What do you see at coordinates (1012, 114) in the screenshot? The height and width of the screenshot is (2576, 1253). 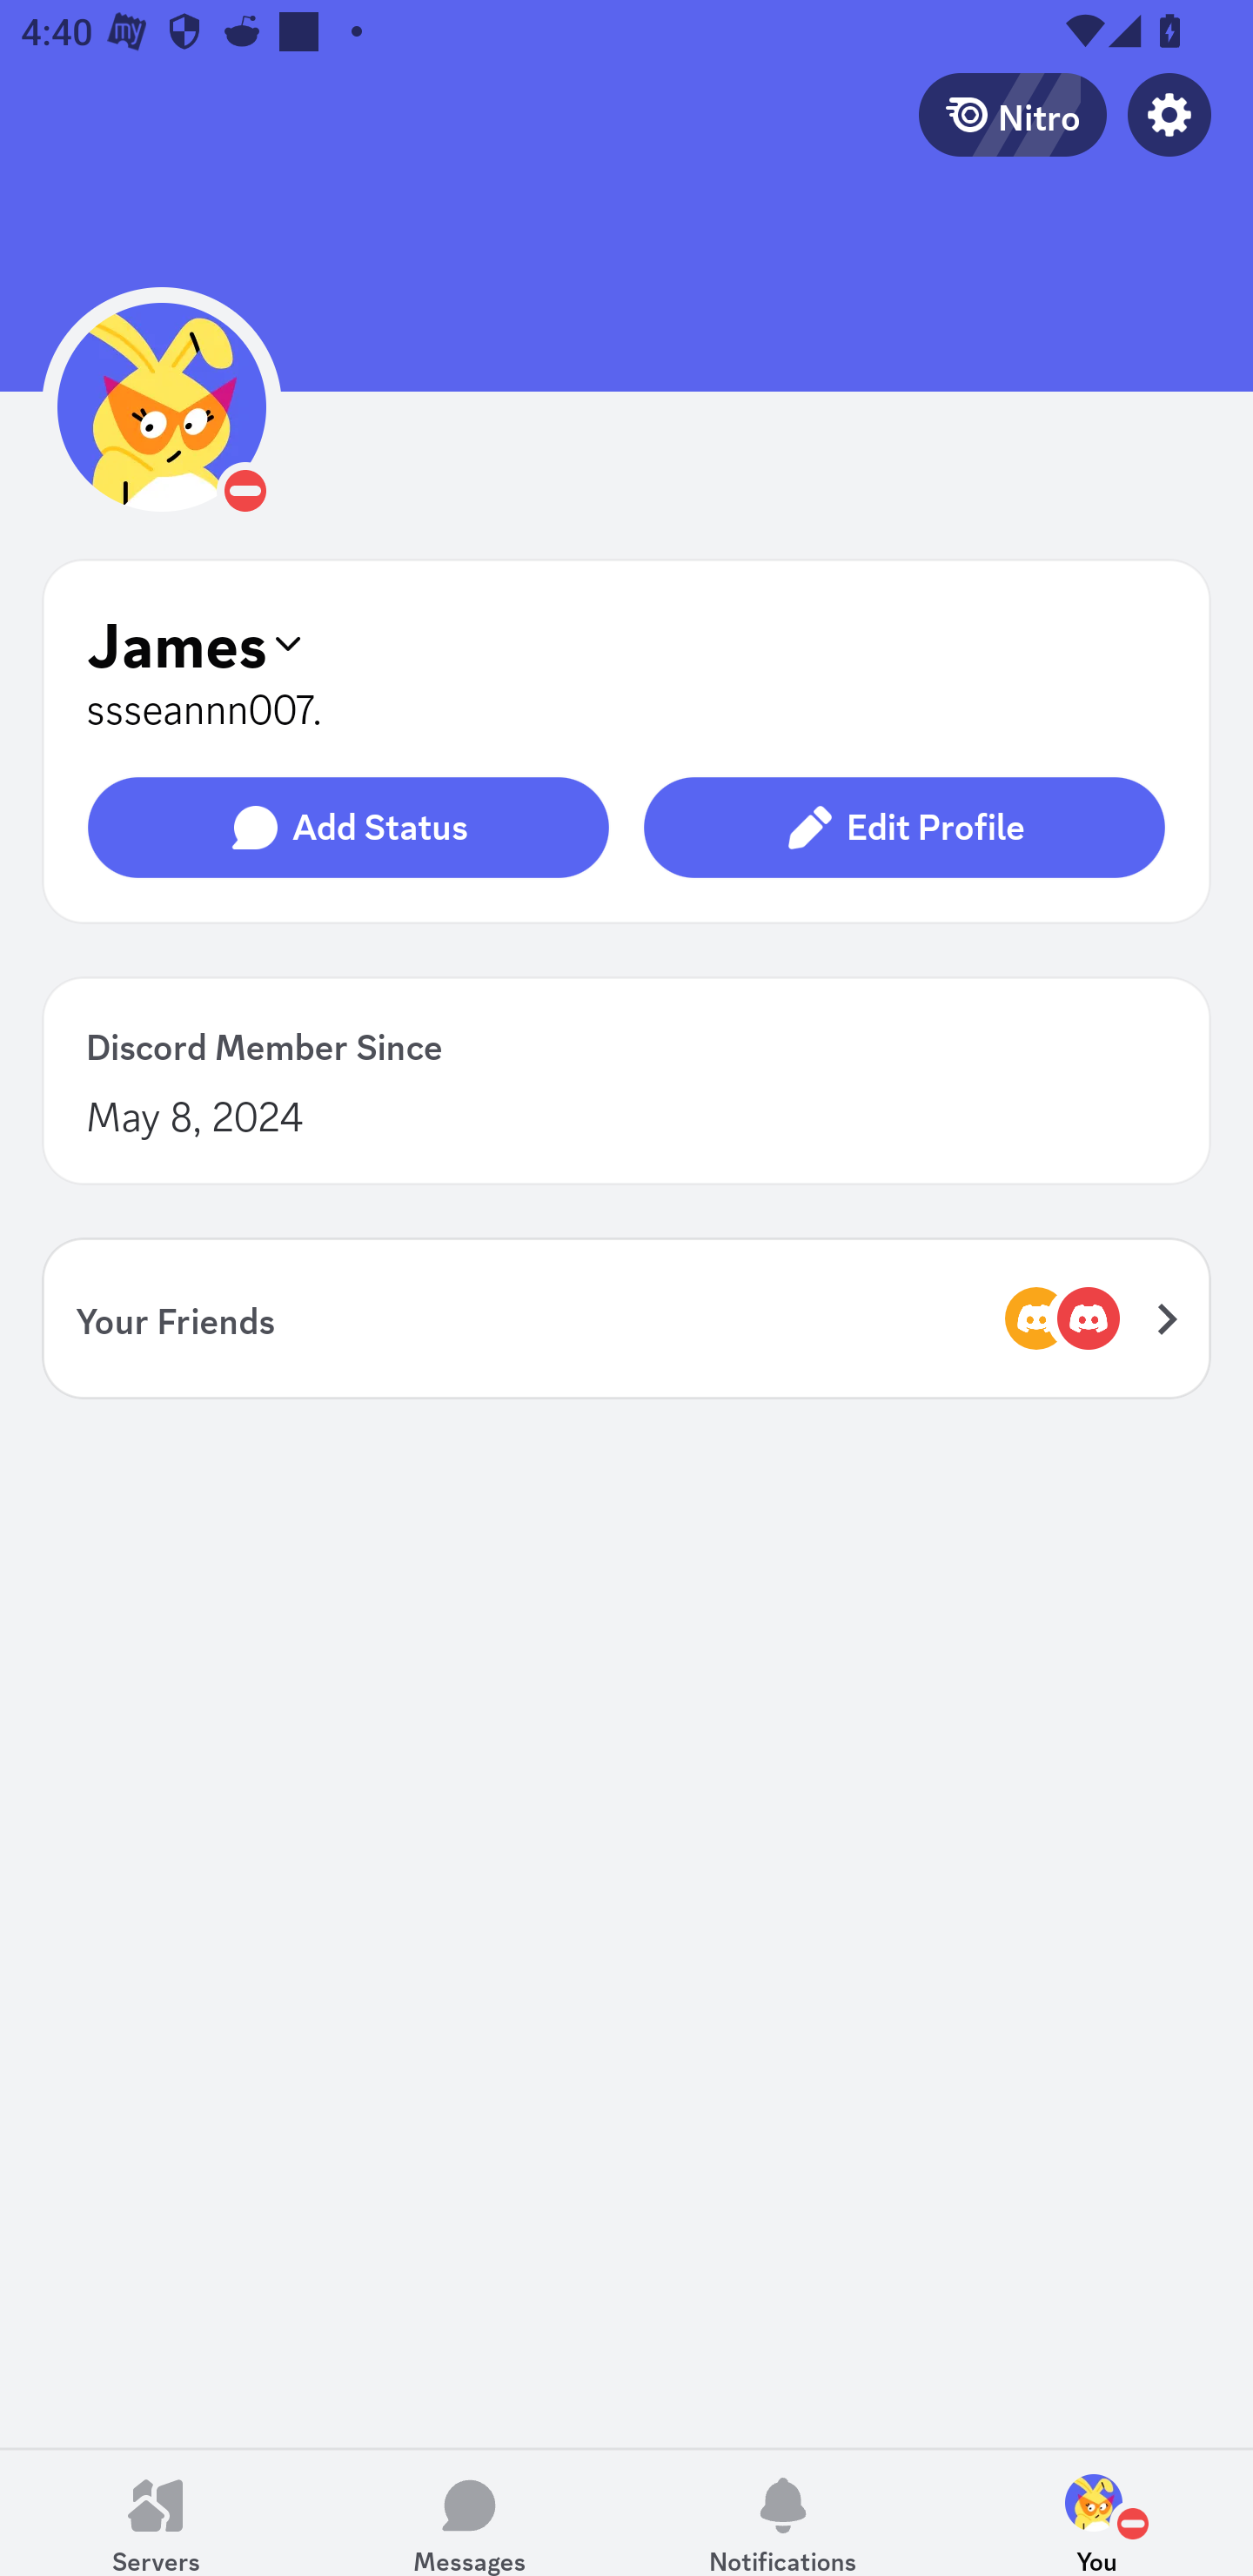 I see `Nitro` at bounding box center [1012, 114].